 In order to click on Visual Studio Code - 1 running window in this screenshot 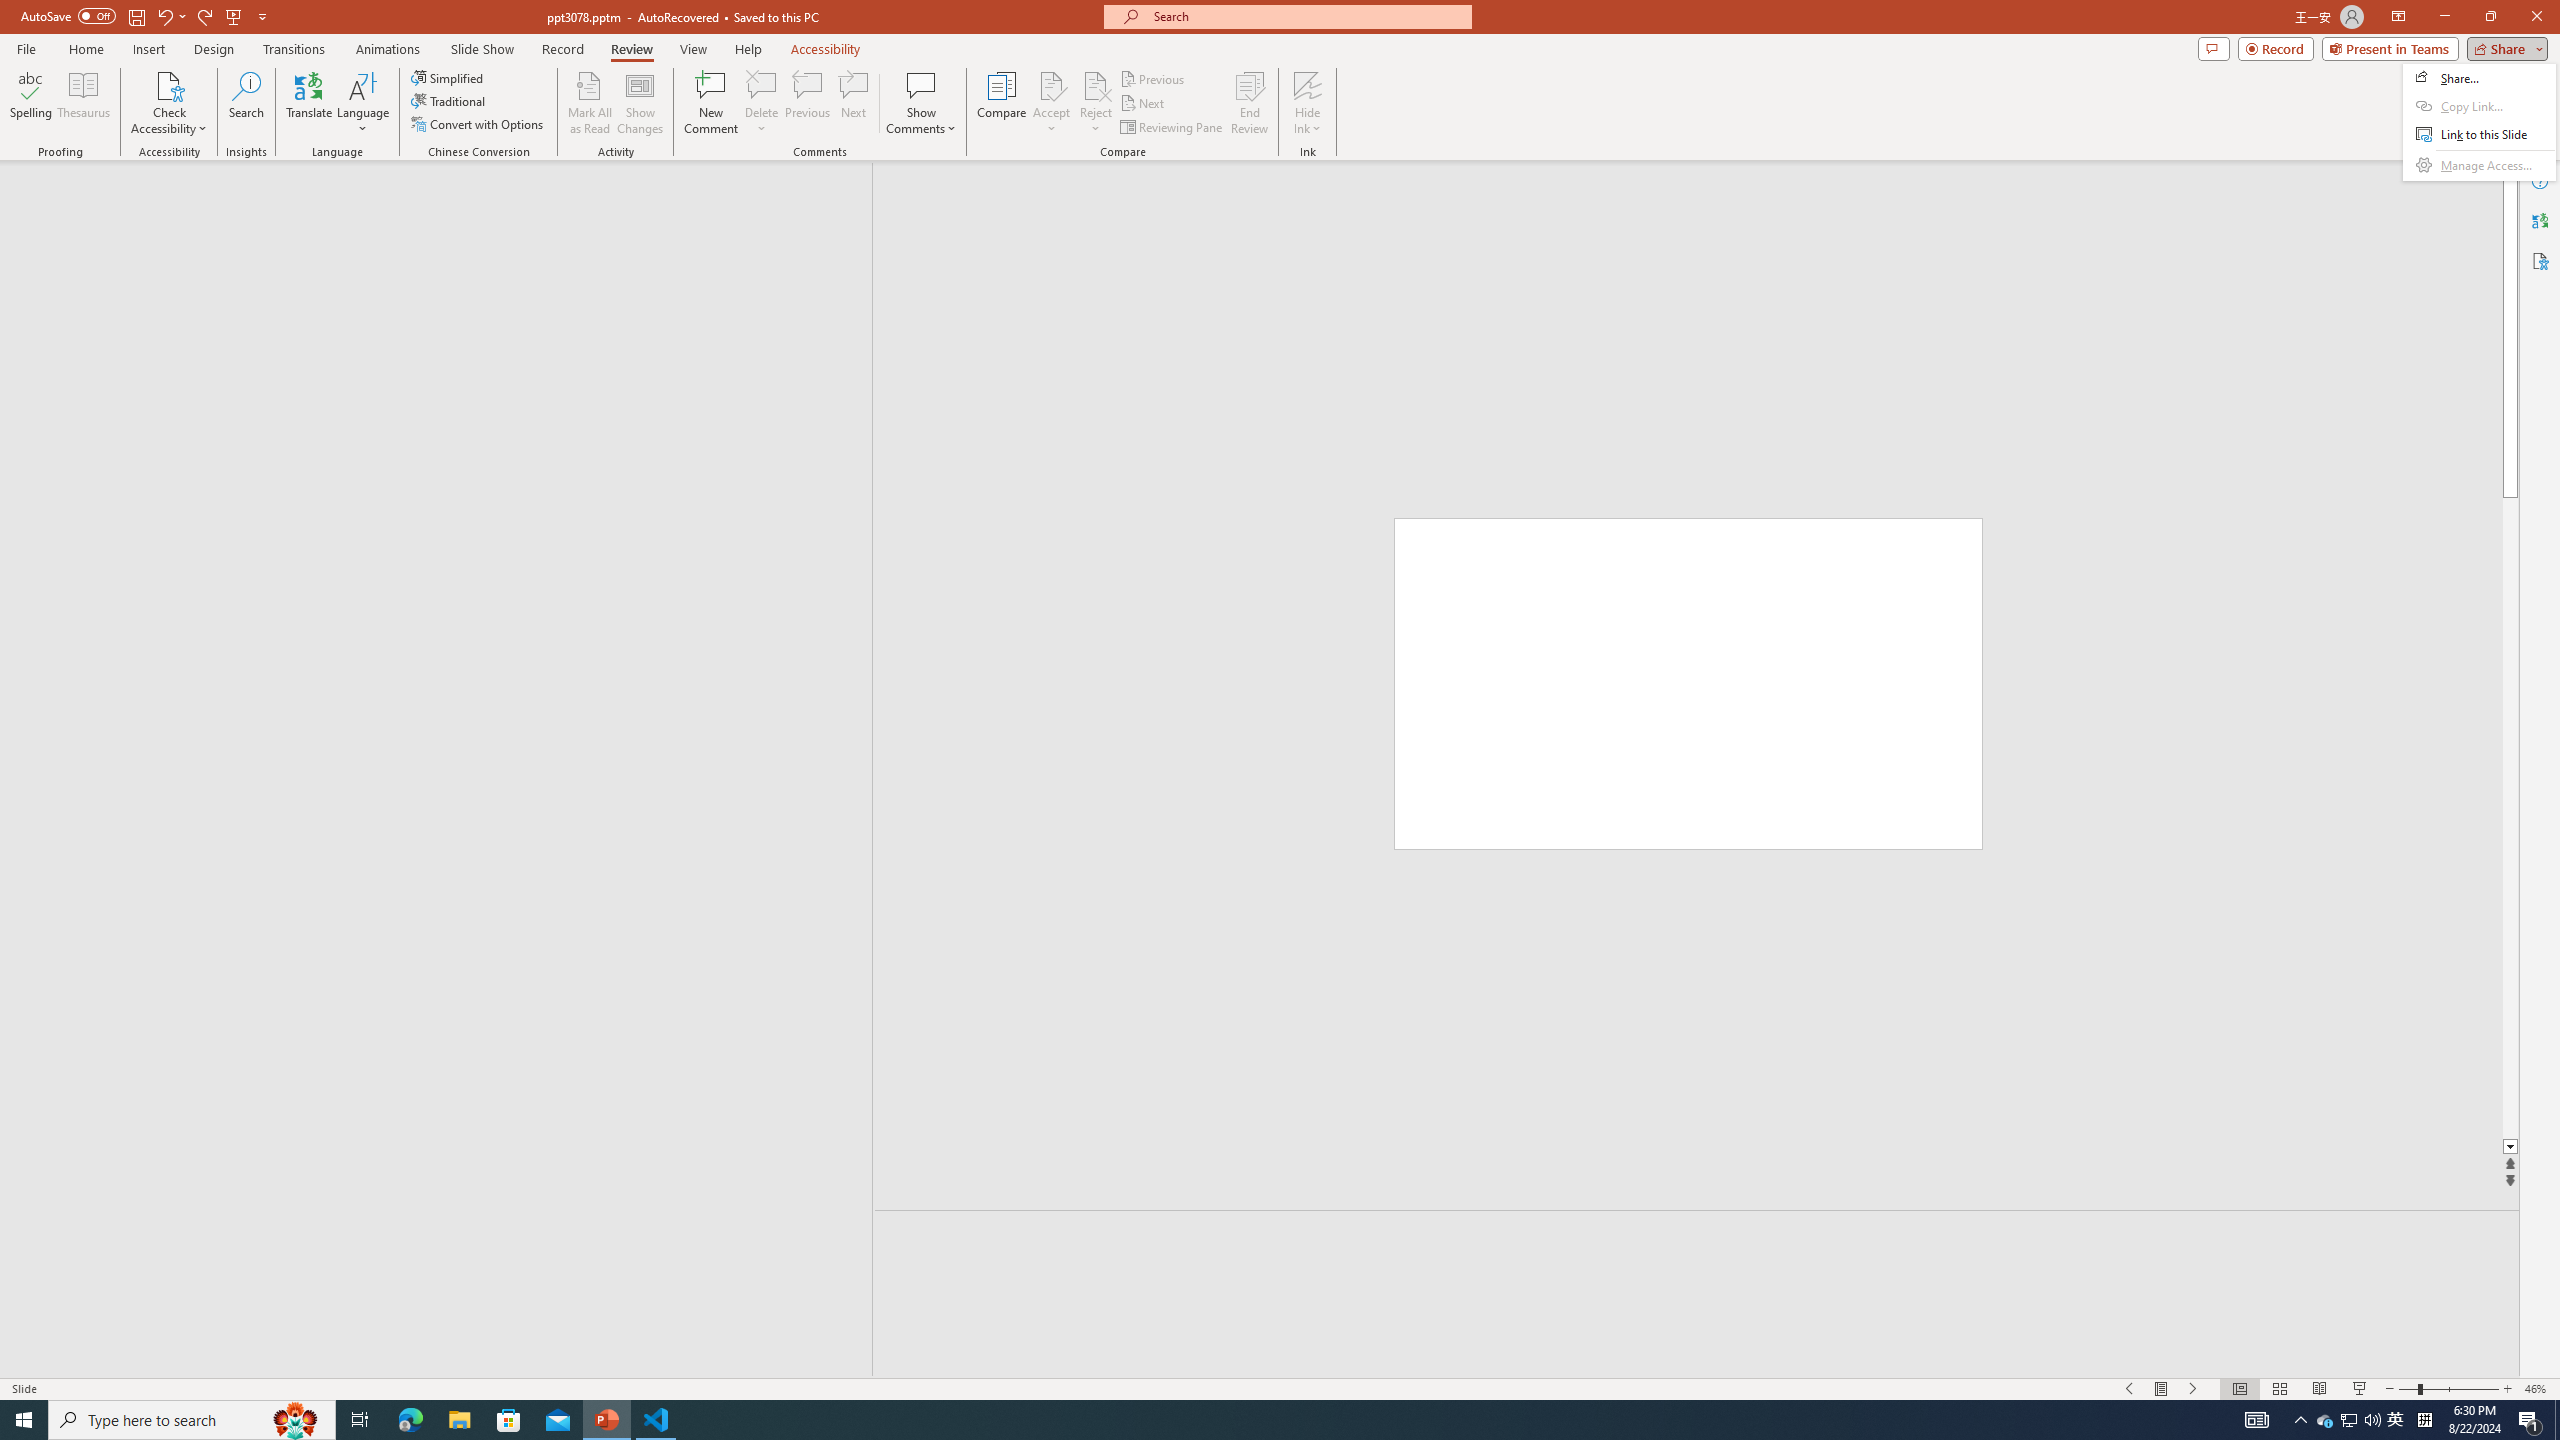, I will do `click(445, 202)`.